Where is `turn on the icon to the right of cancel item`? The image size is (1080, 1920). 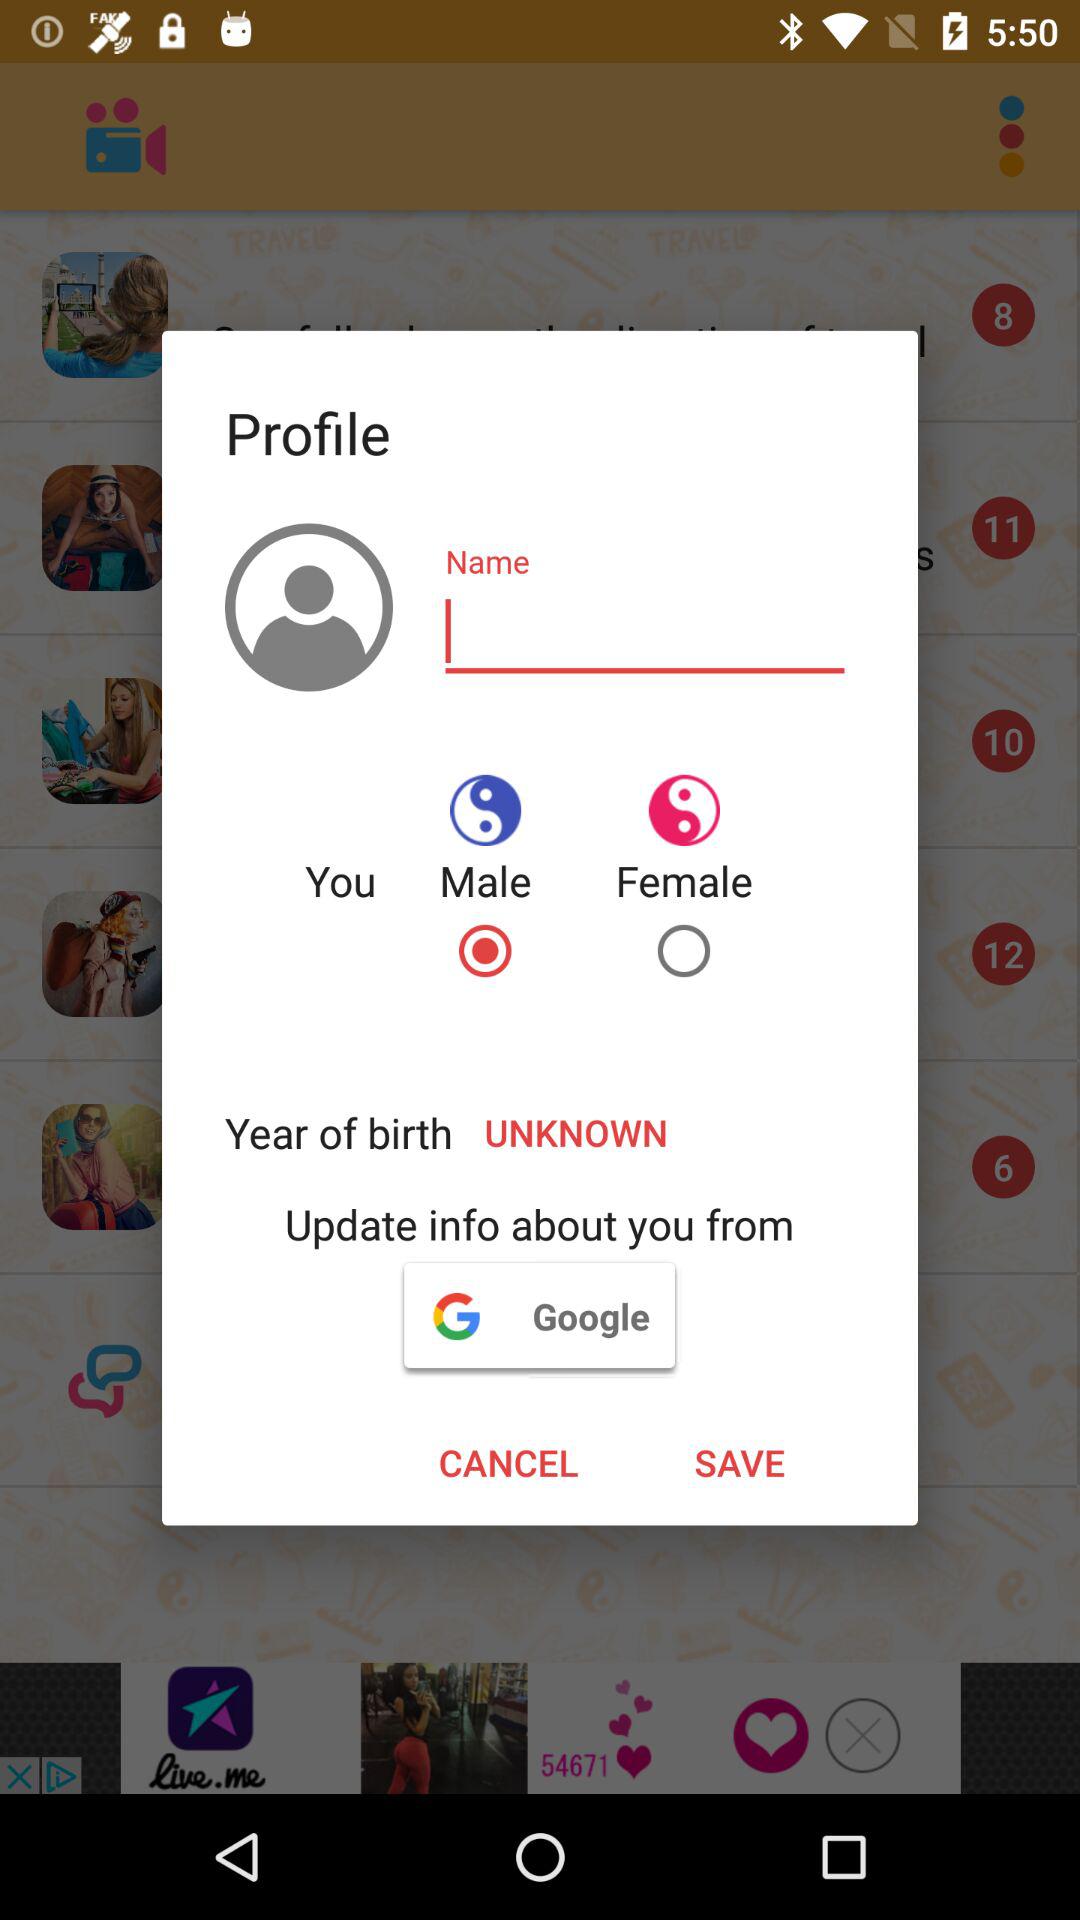 turn on the icon to the right of cancel item is located at coordinates (740, 1462).